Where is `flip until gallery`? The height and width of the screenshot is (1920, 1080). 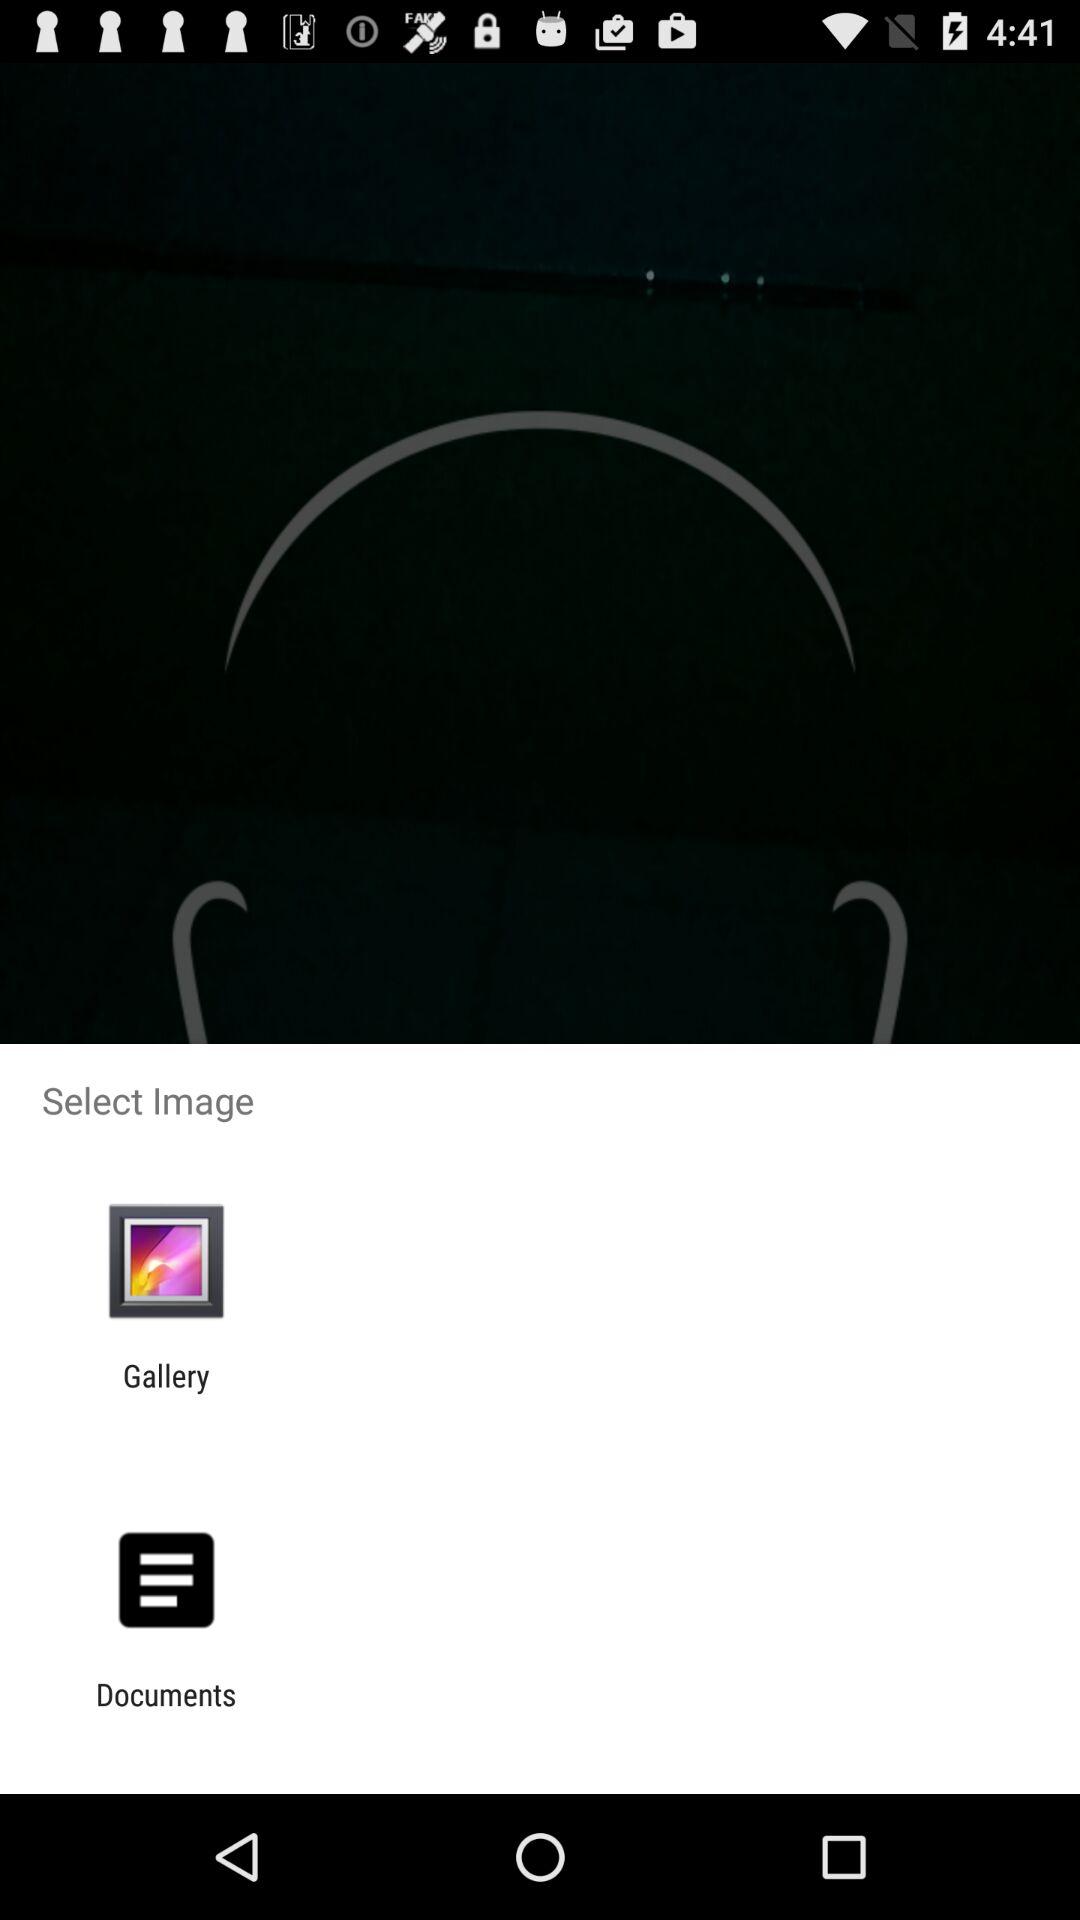 flip until gallery is located at coordinates (166, 1393).